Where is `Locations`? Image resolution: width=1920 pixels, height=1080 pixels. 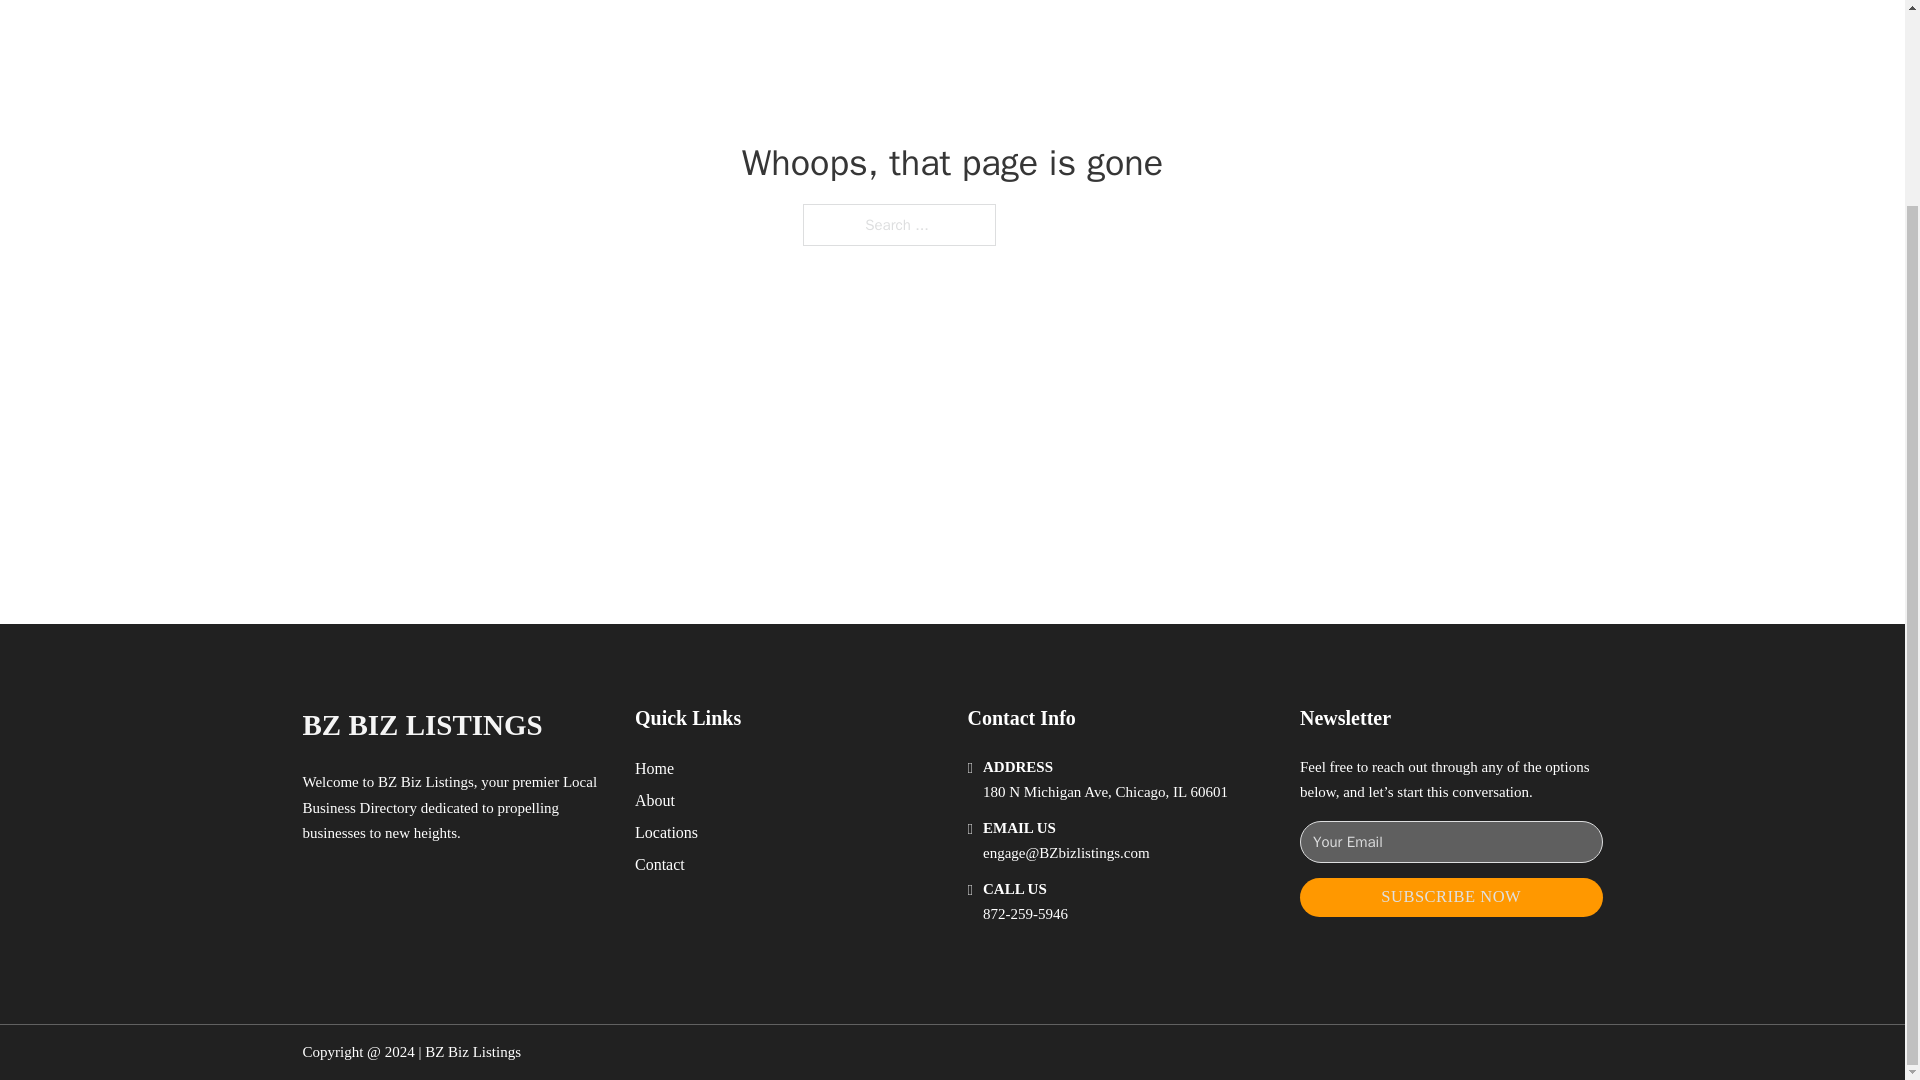
Locations is located at coordinates (666, 832).